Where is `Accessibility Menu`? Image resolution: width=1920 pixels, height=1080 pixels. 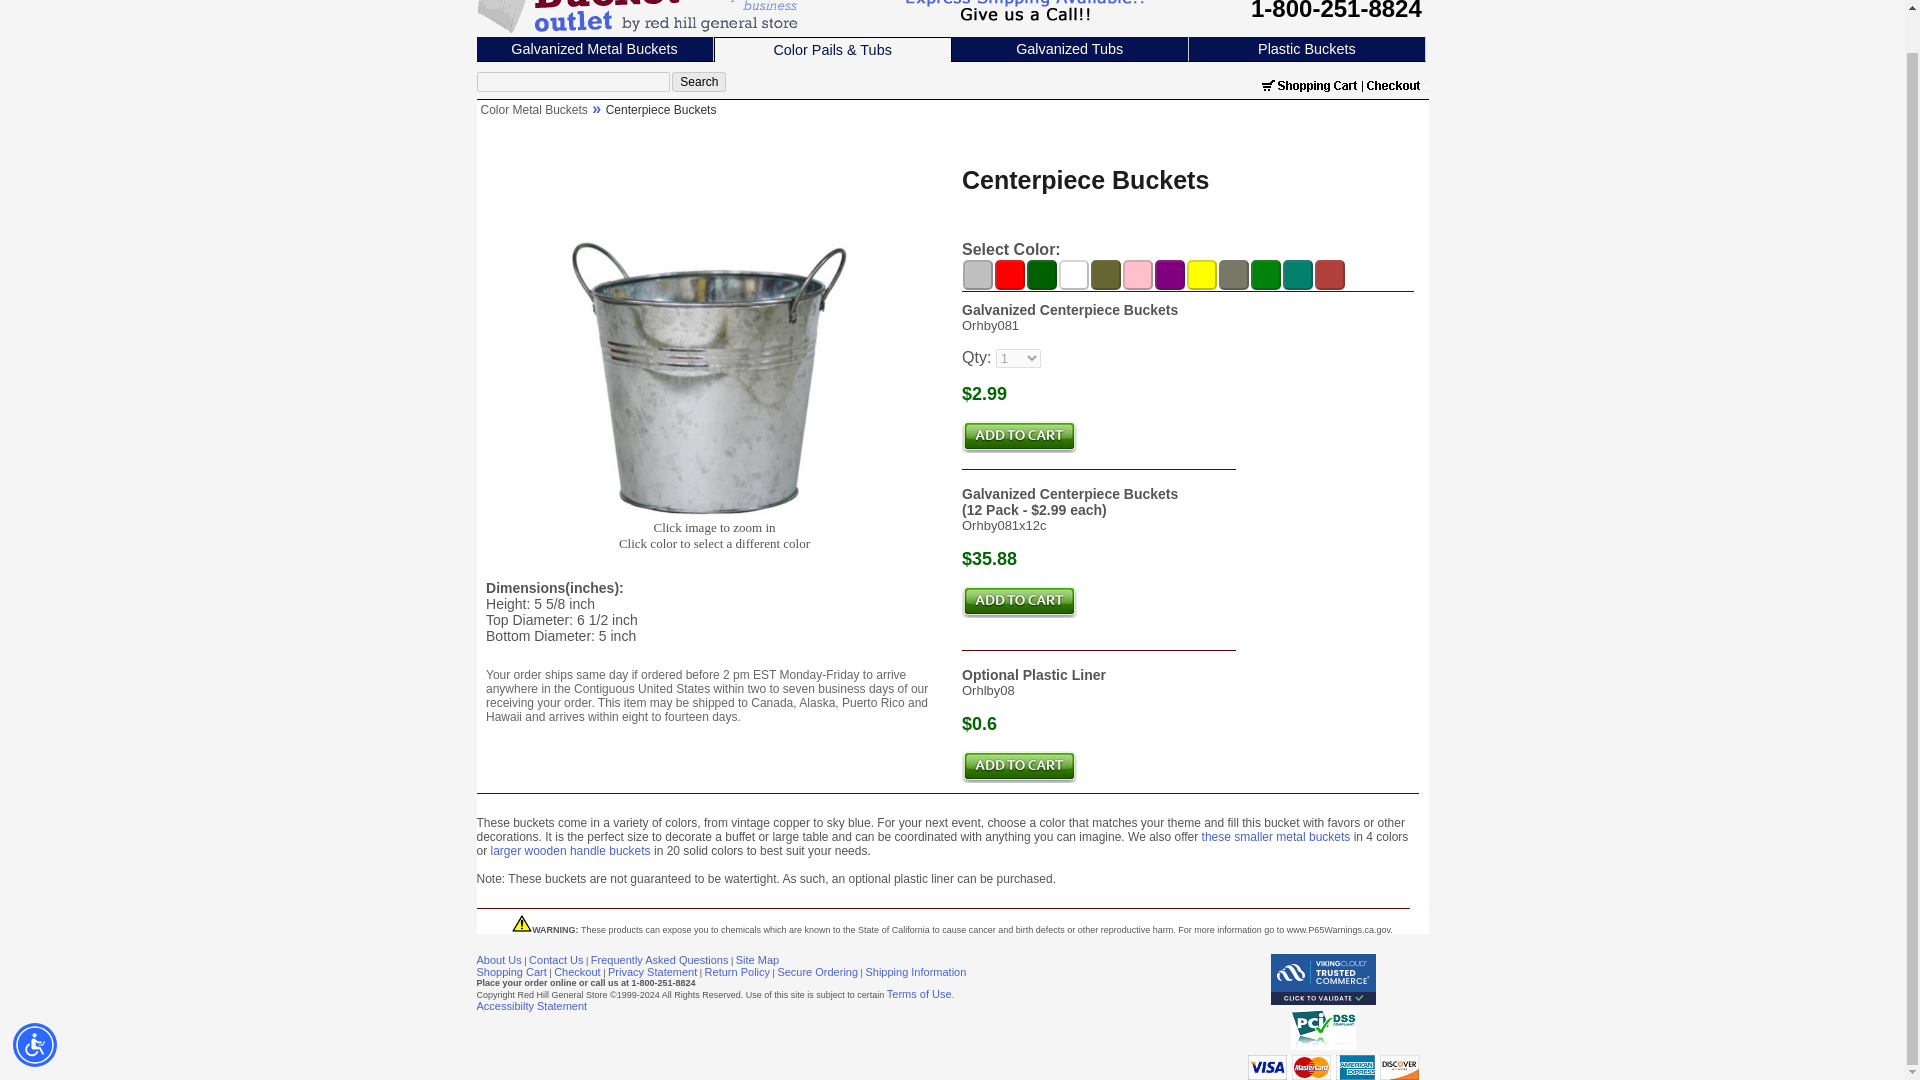 Accessibility Menu is located at coordinates (35, 1004).